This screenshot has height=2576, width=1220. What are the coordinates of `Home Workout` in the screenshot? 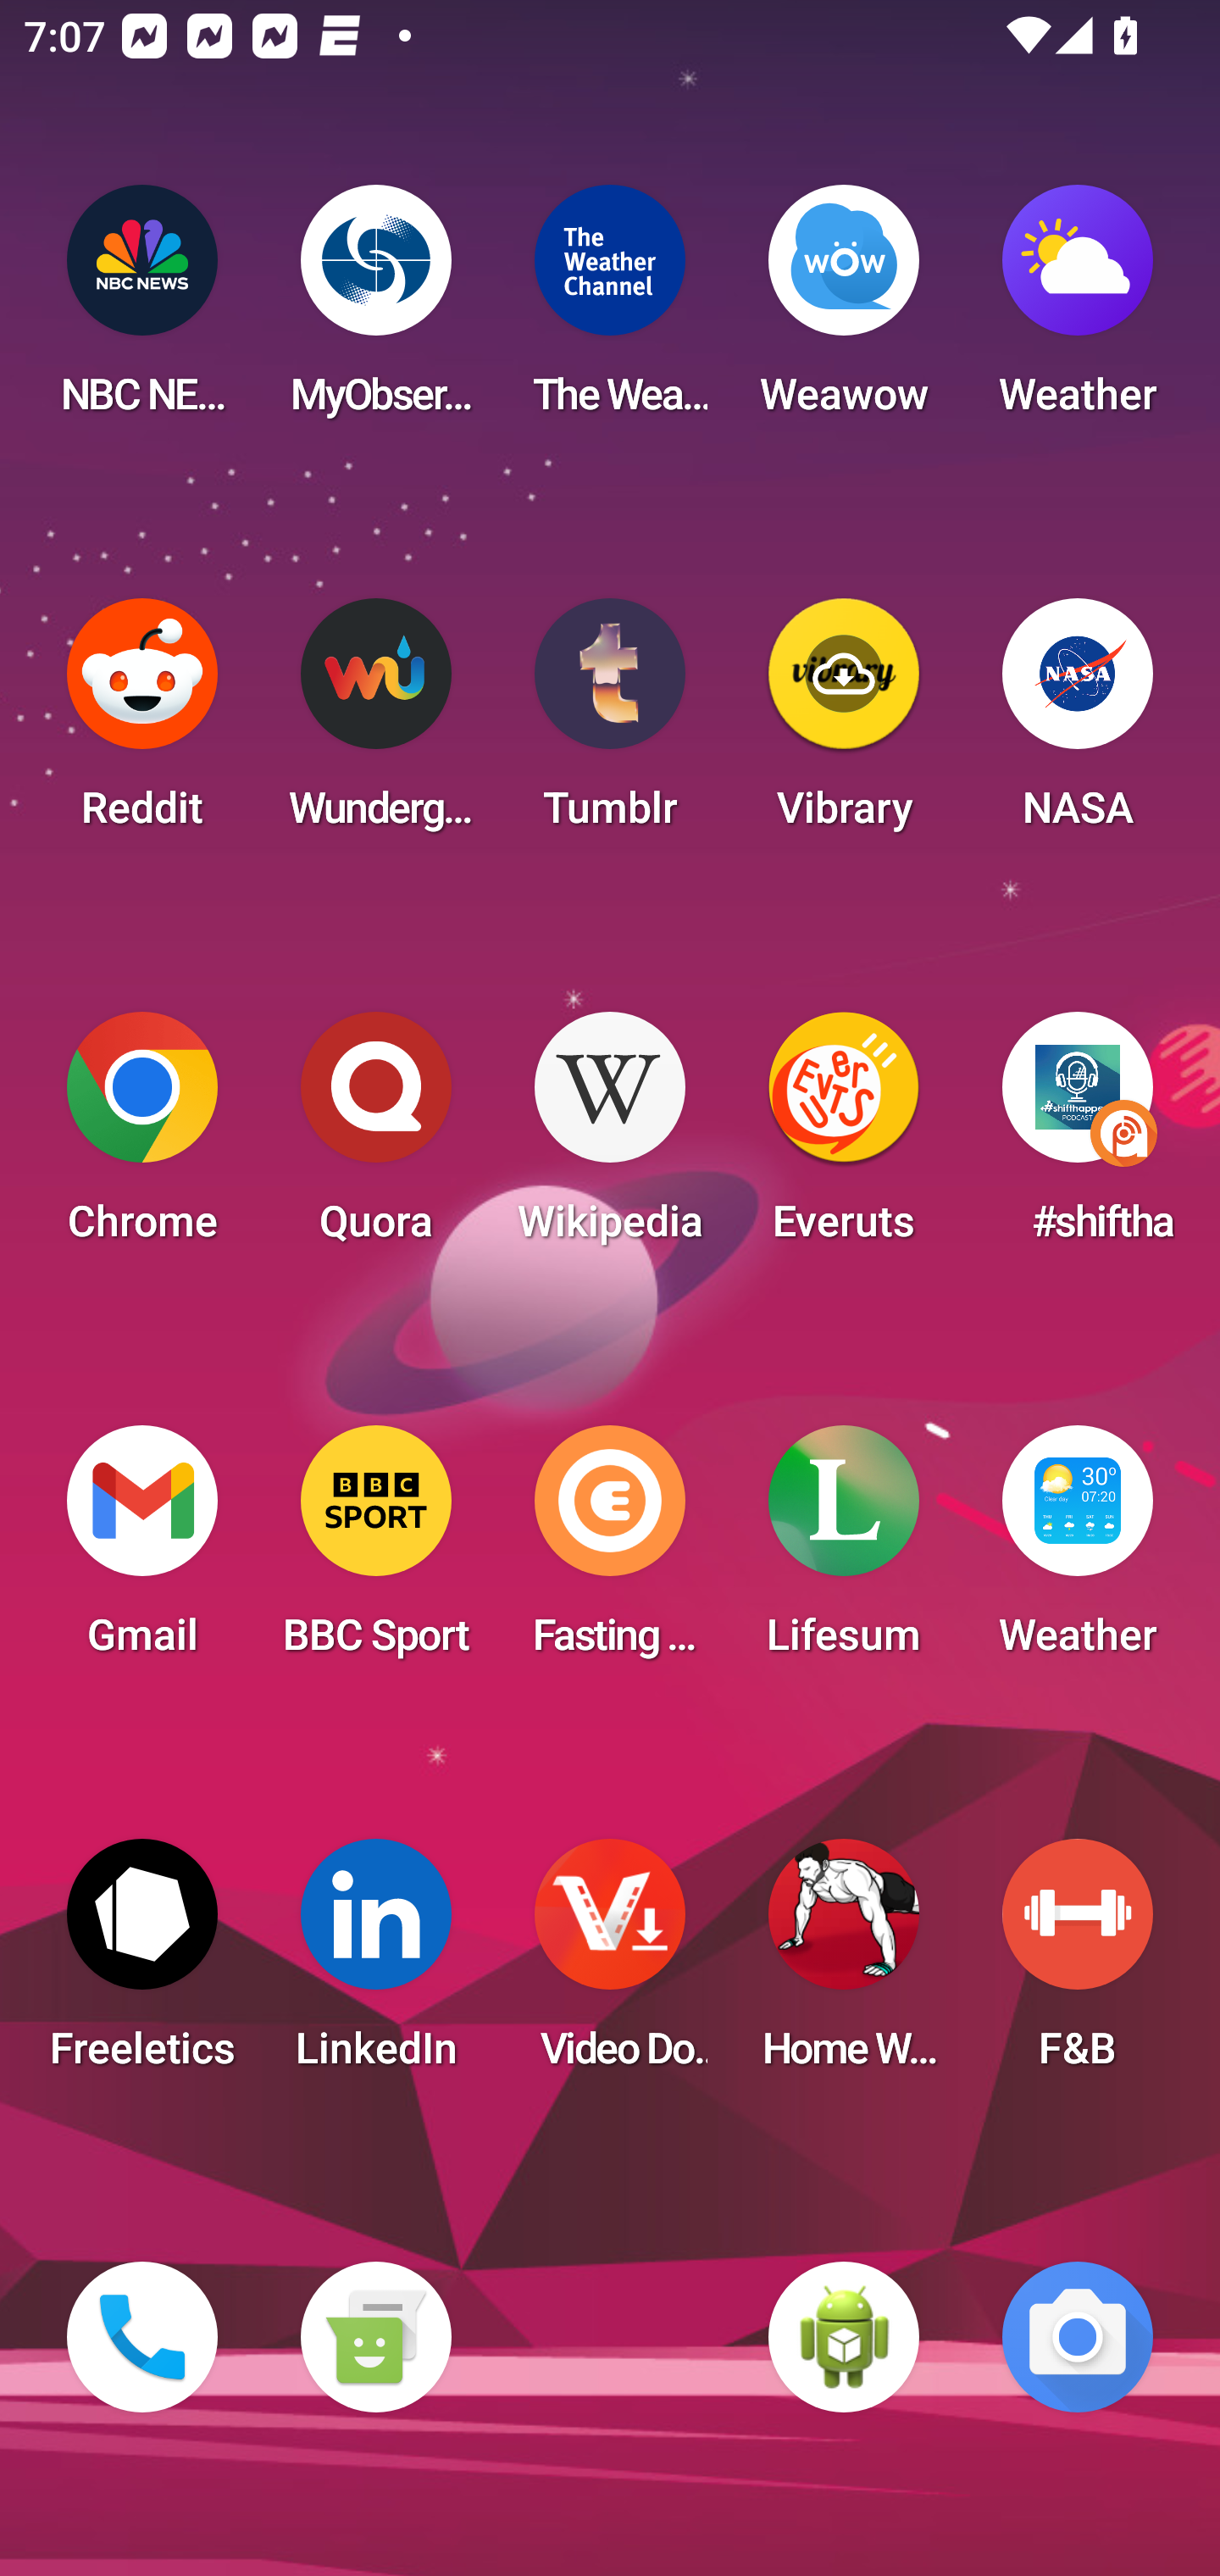 It's located at (844, 1964).